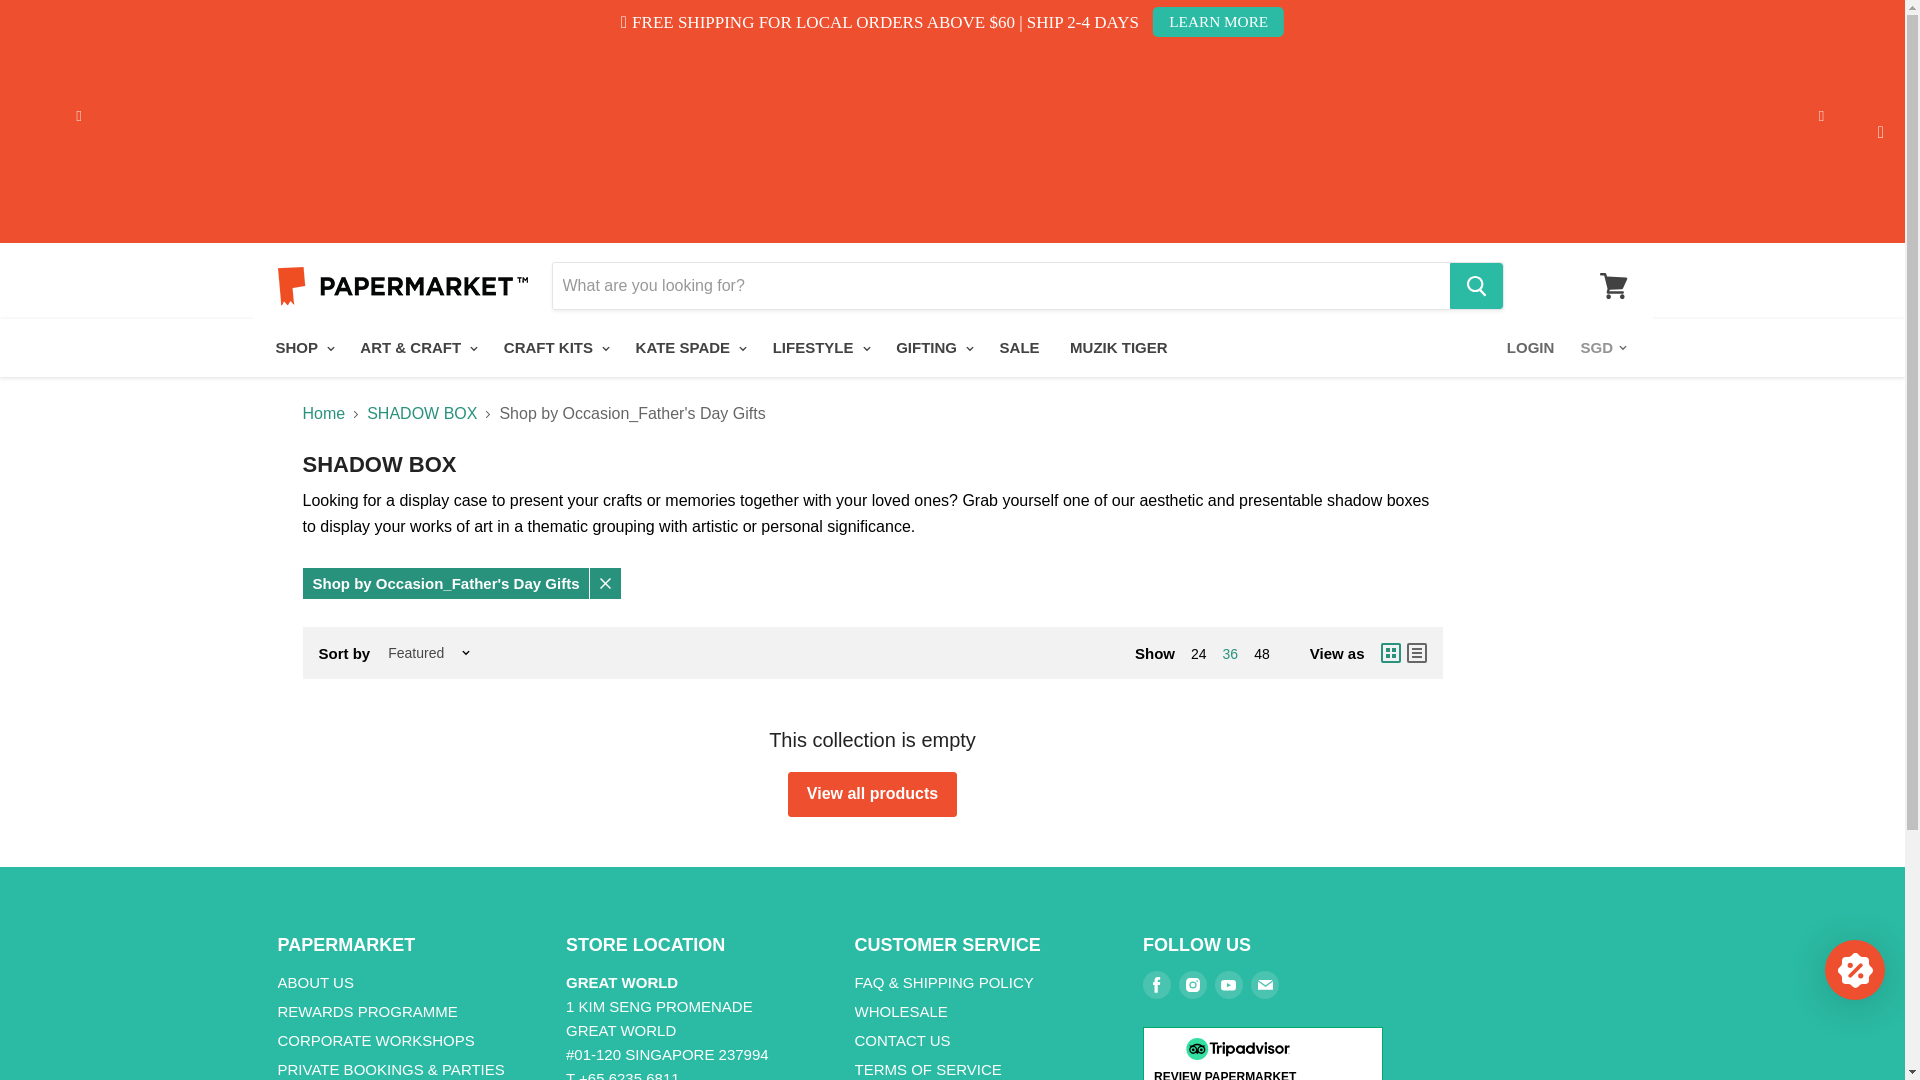  What do you see at coordinates (1264, 984) in the screenshot?
I see `E-mail` at bounding box center [1264, 984].